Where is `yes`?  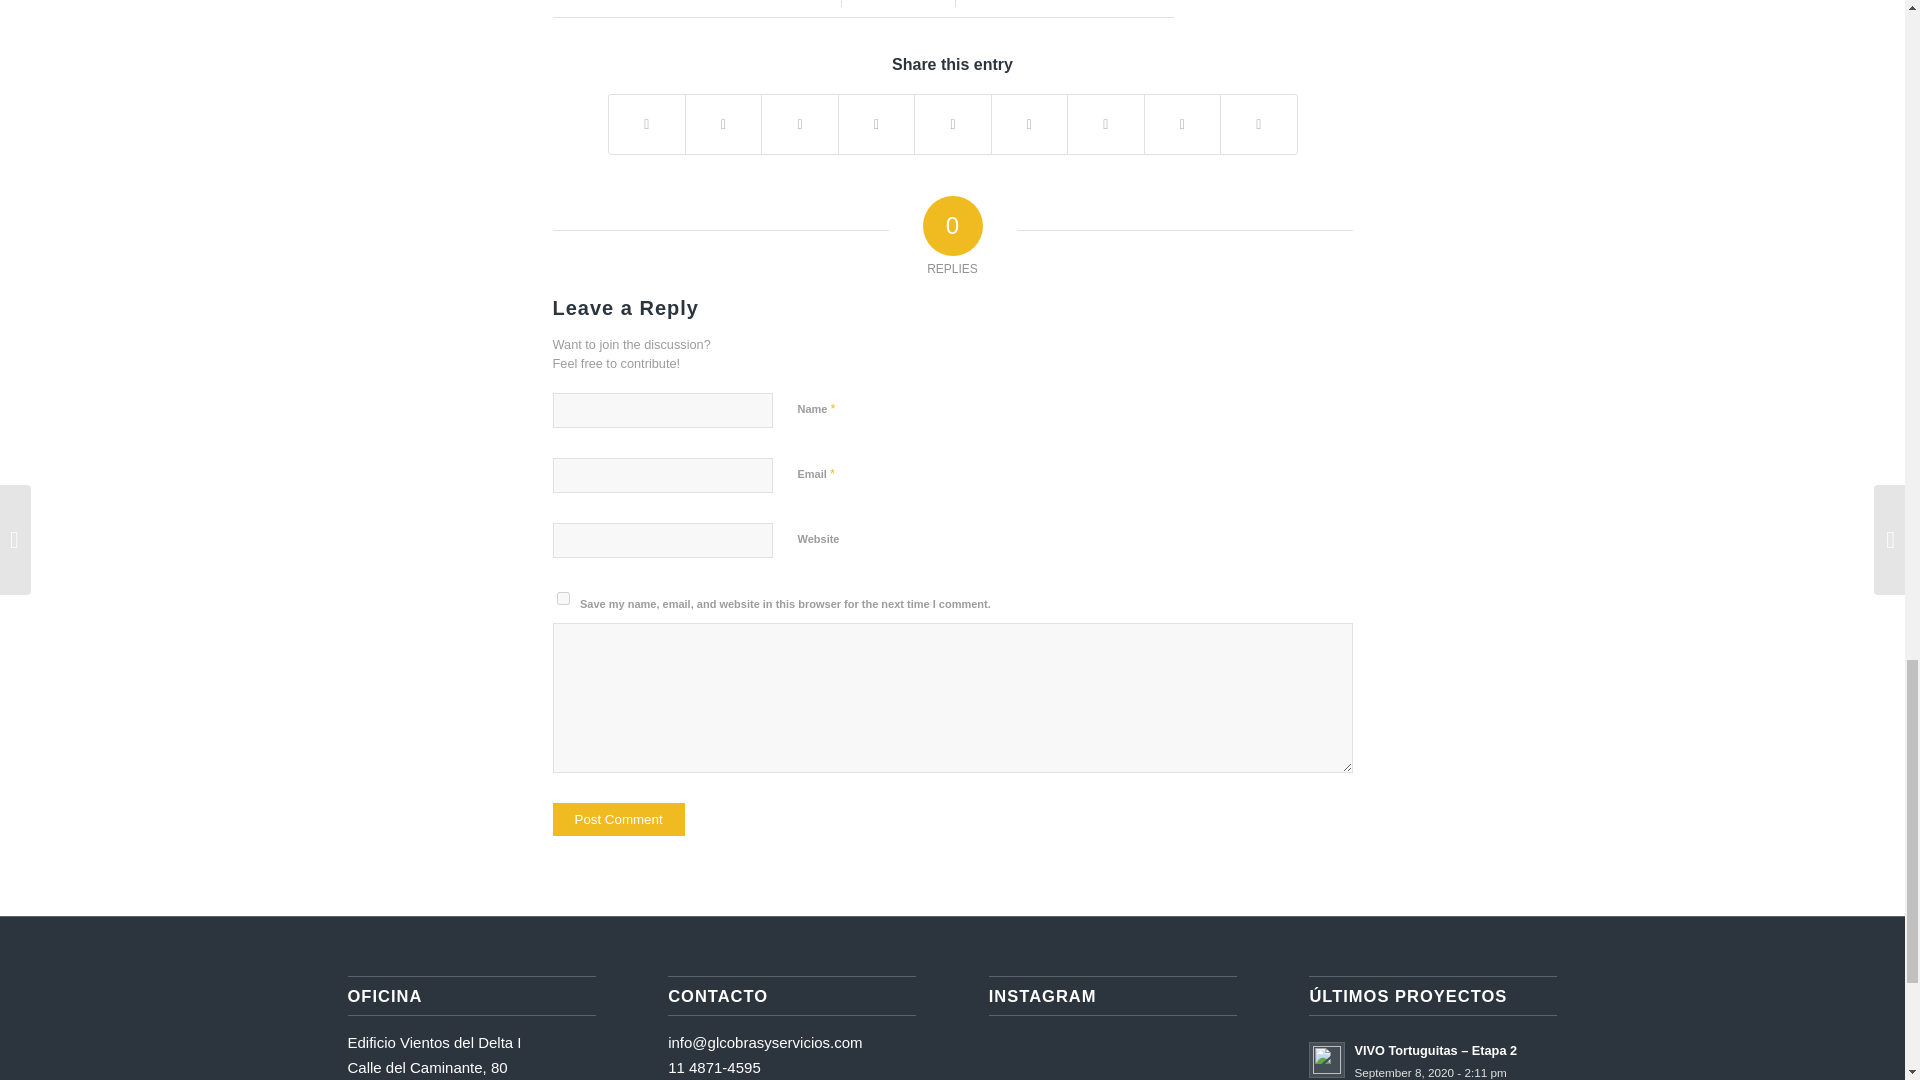
yes is located at coordinates (562, 598).